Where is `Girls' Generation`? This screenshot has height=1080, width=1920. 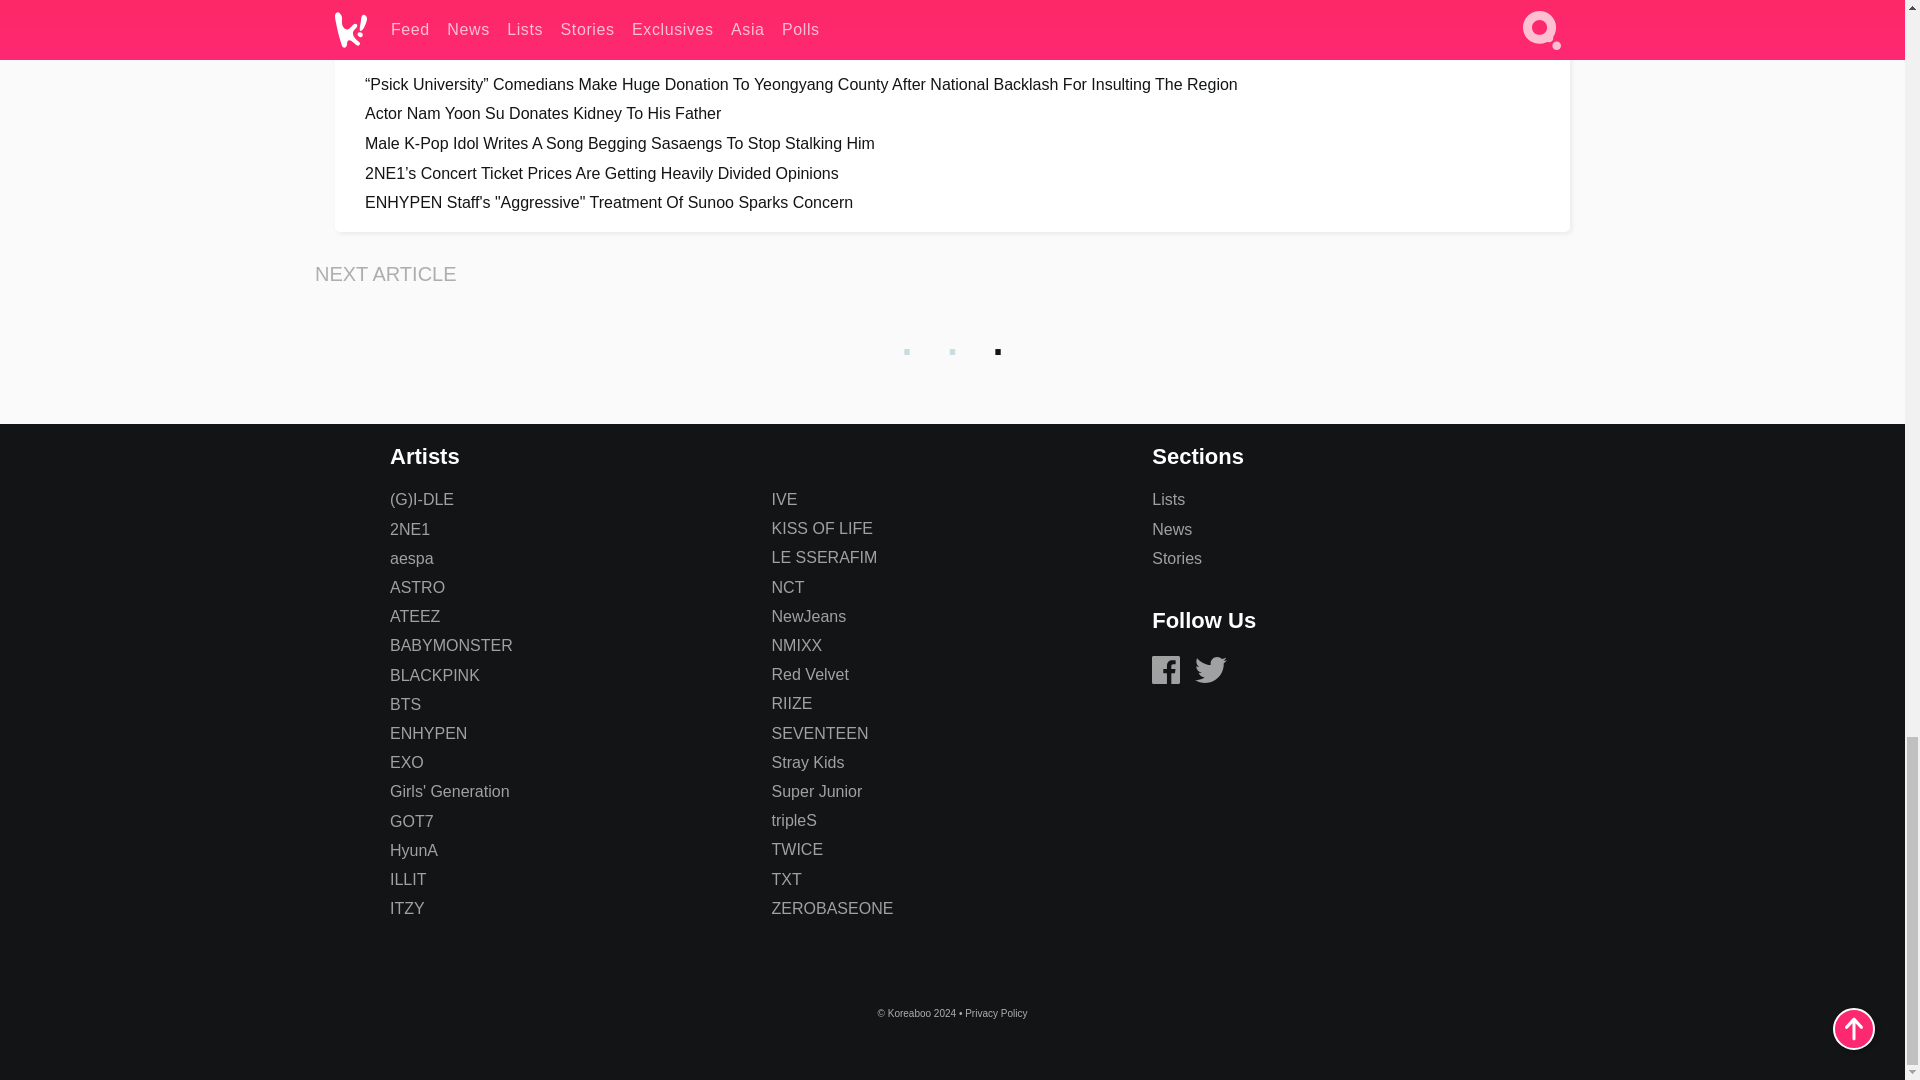 Girls' Generation is located at coordinates (450, 792).